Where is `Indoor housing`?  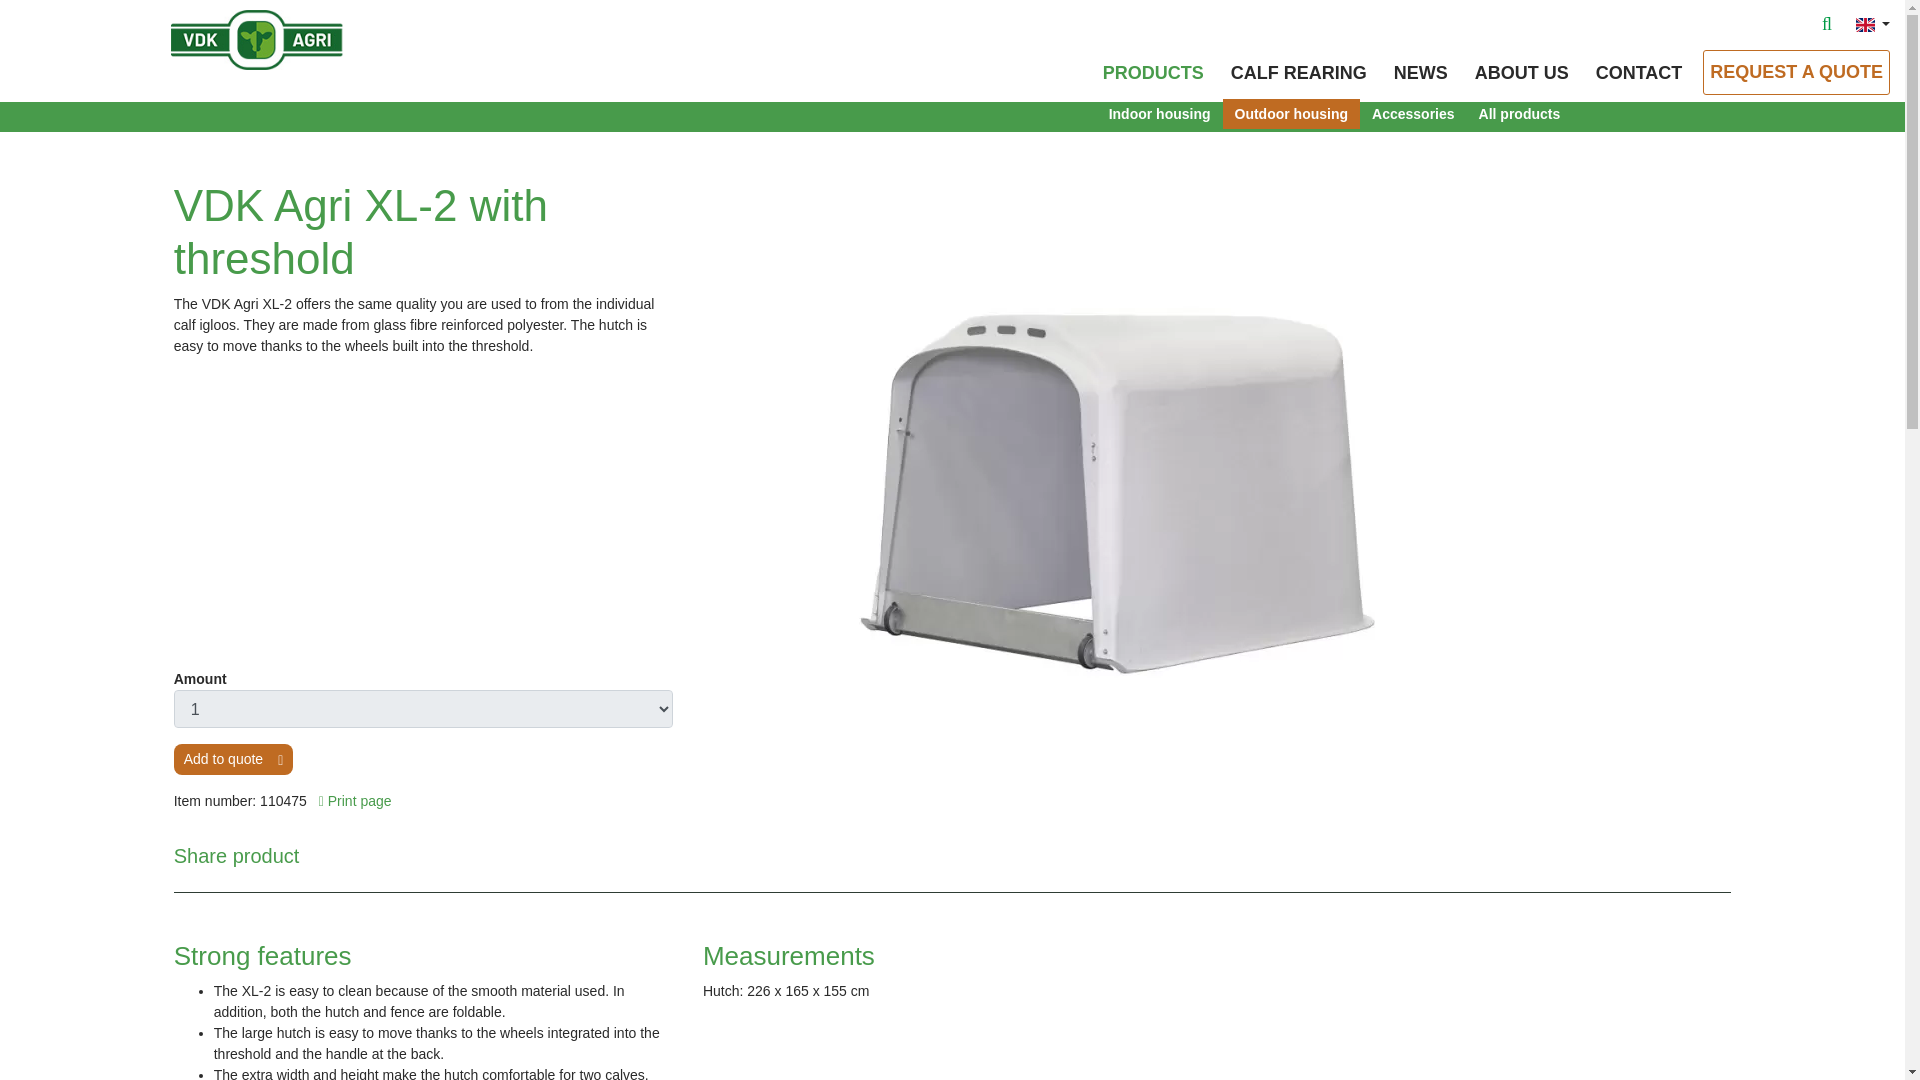 Indoor housing is located at coordinates (1160, 114).